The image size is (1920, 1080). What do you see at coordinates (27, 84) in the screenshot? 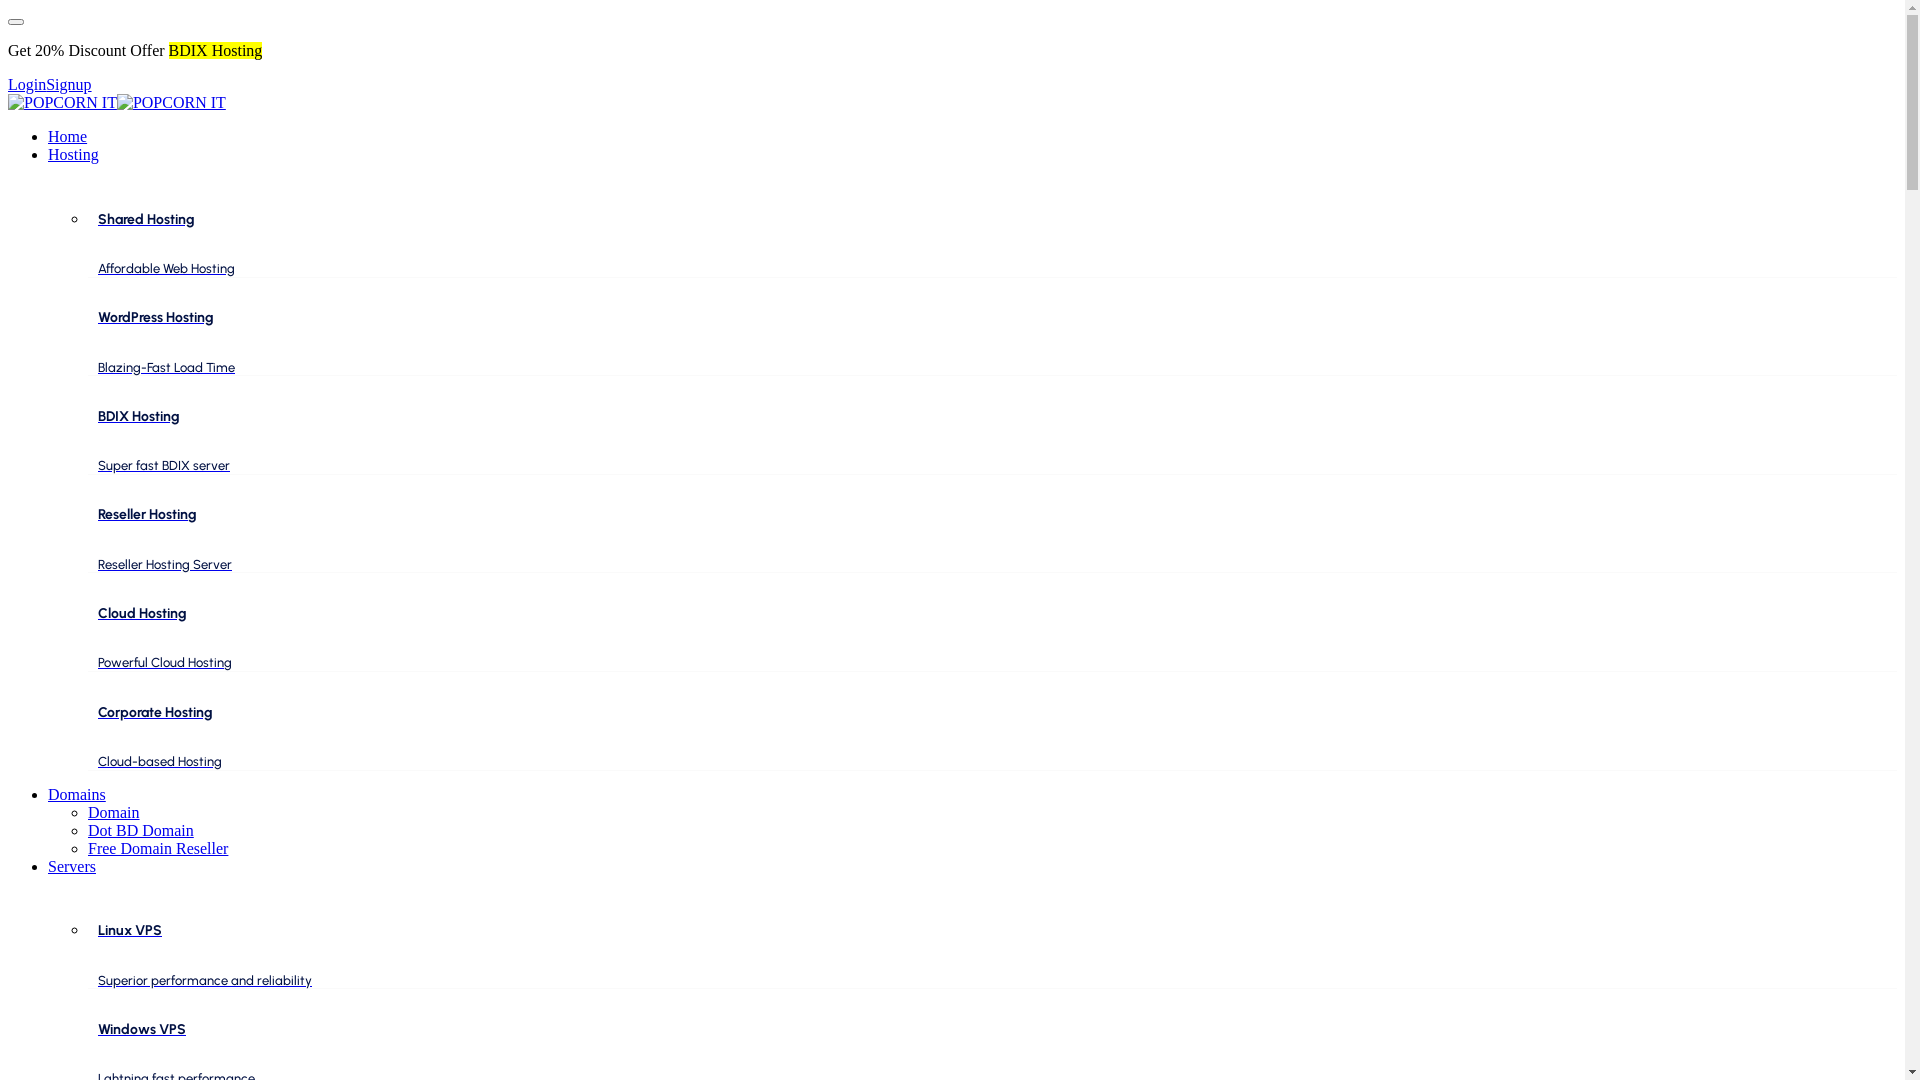
I see `Login` at bounding box center [27, 84].